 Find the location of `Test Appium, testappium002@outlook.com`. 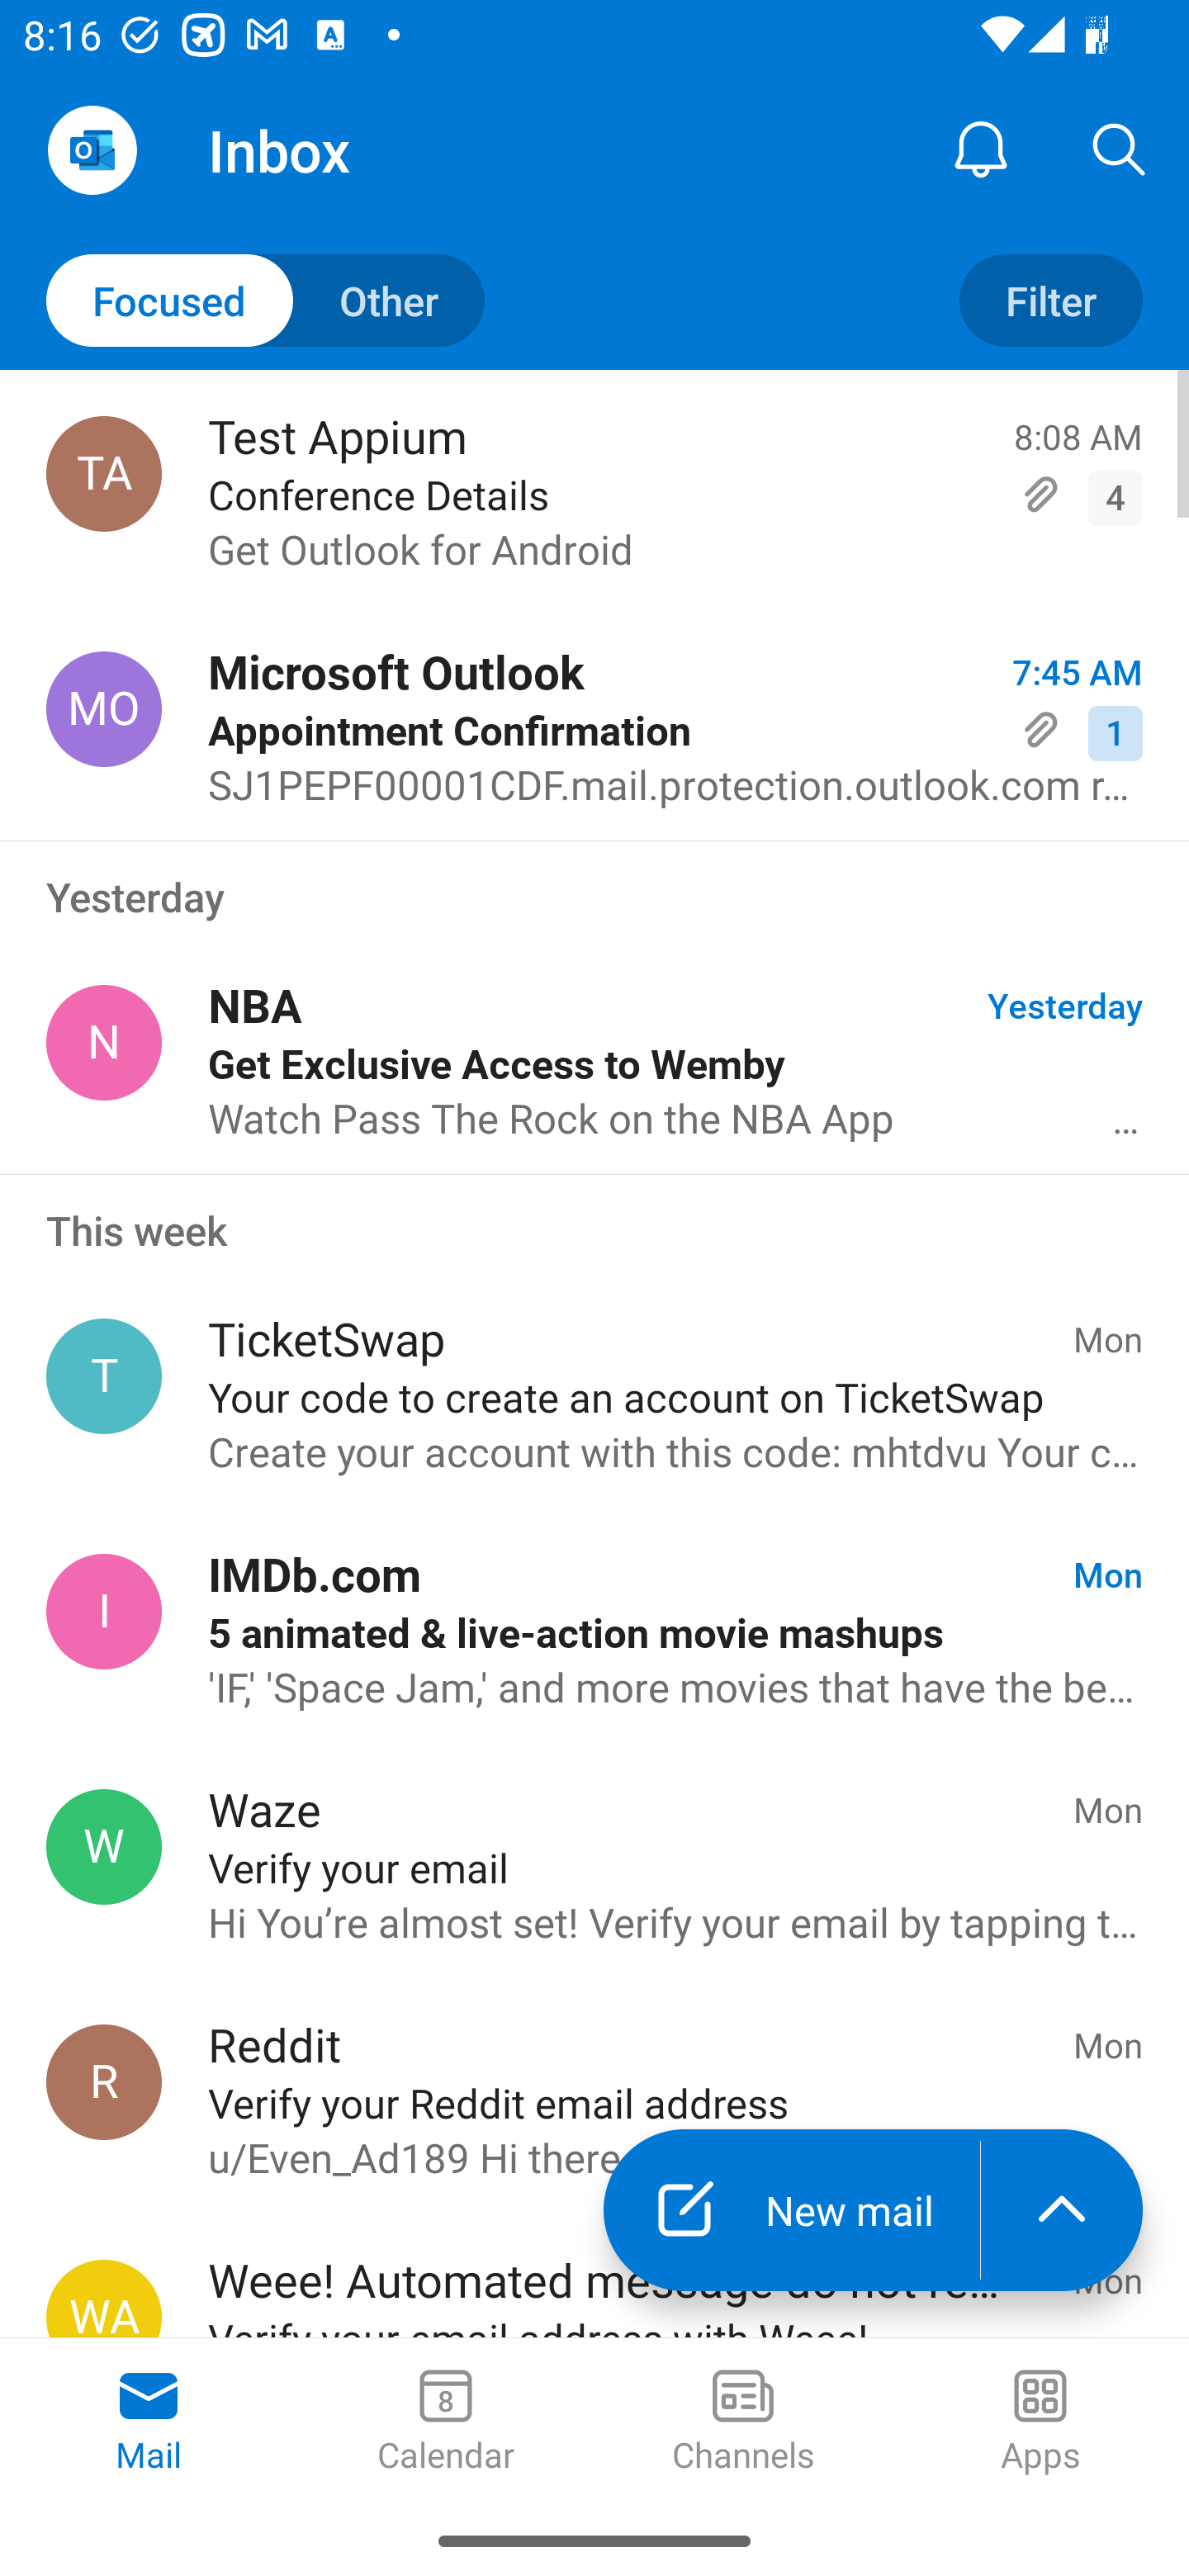

Test Appium, testappium002@outlook.com is located at coordinates (104, 474).